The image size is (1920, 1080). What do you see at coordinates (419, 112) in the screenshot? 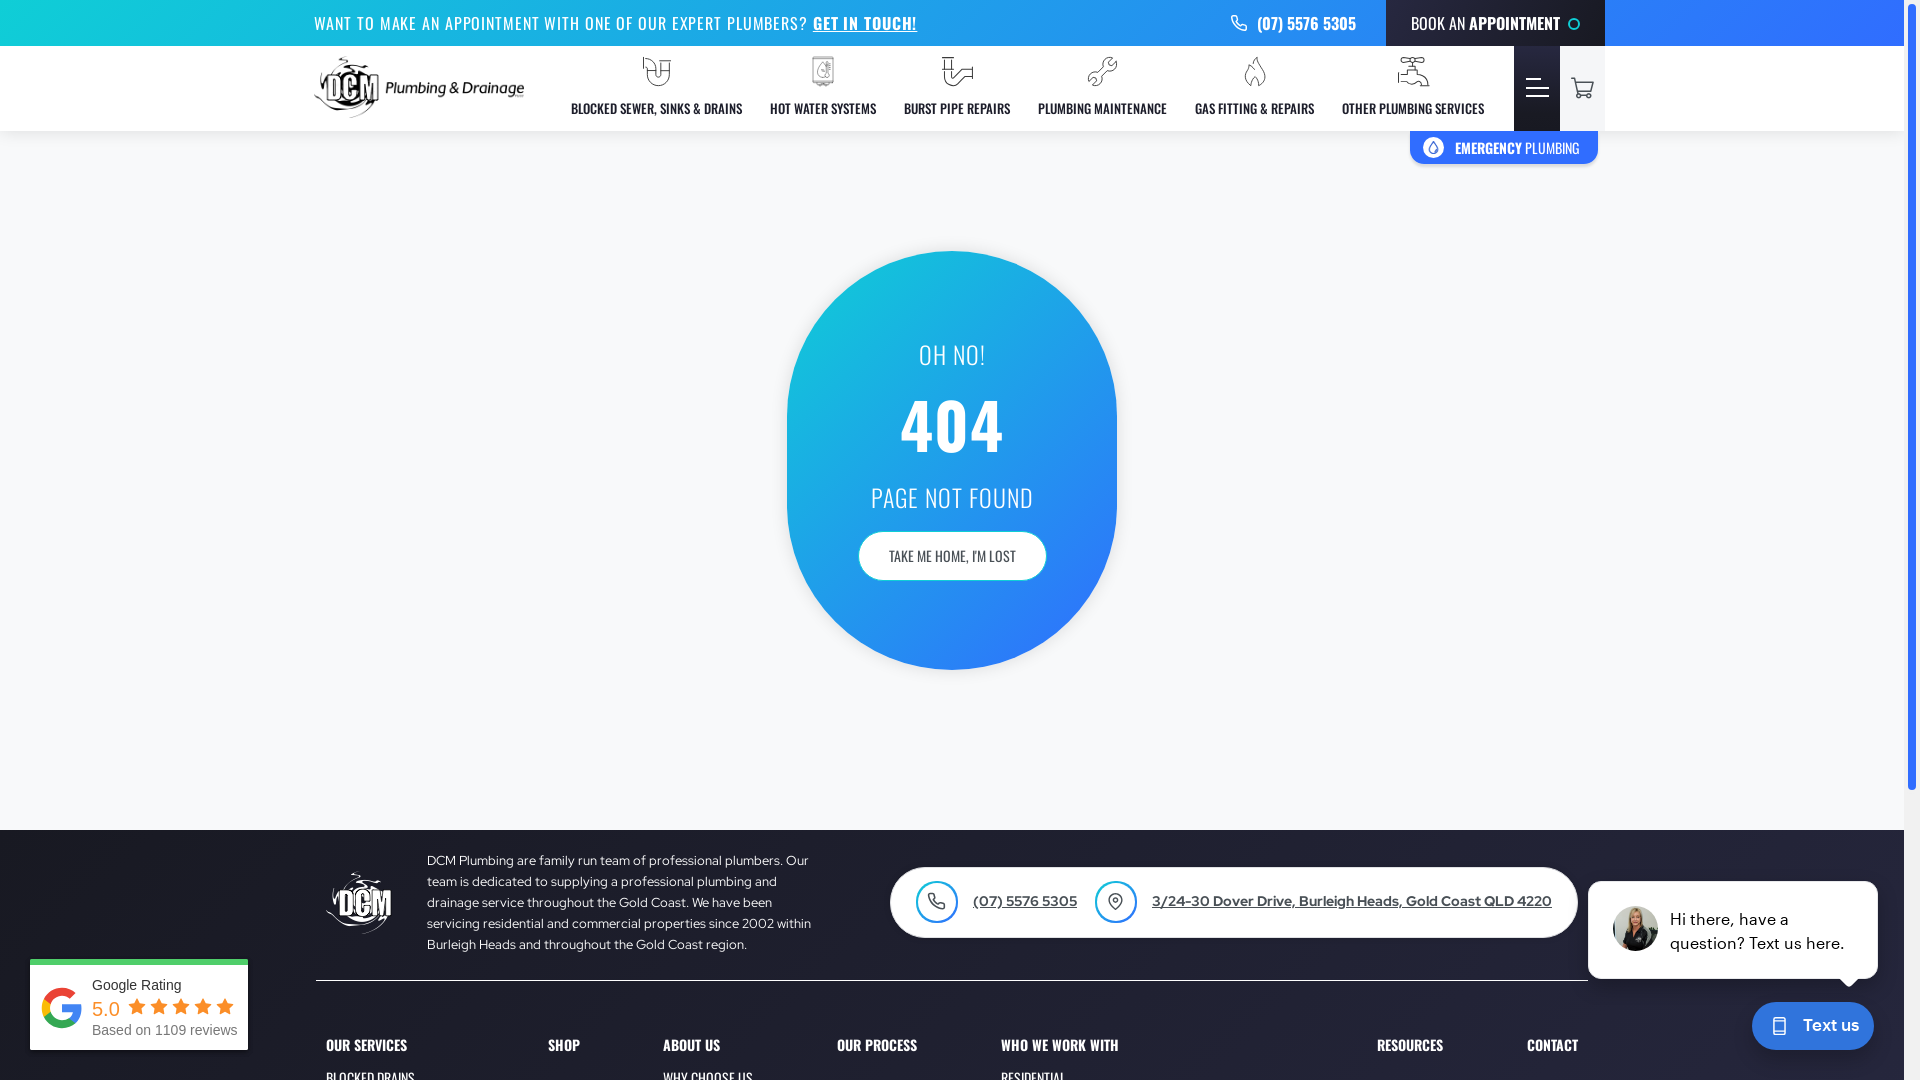
I see `DCM Plumbing` at bounding box center [419, 112].